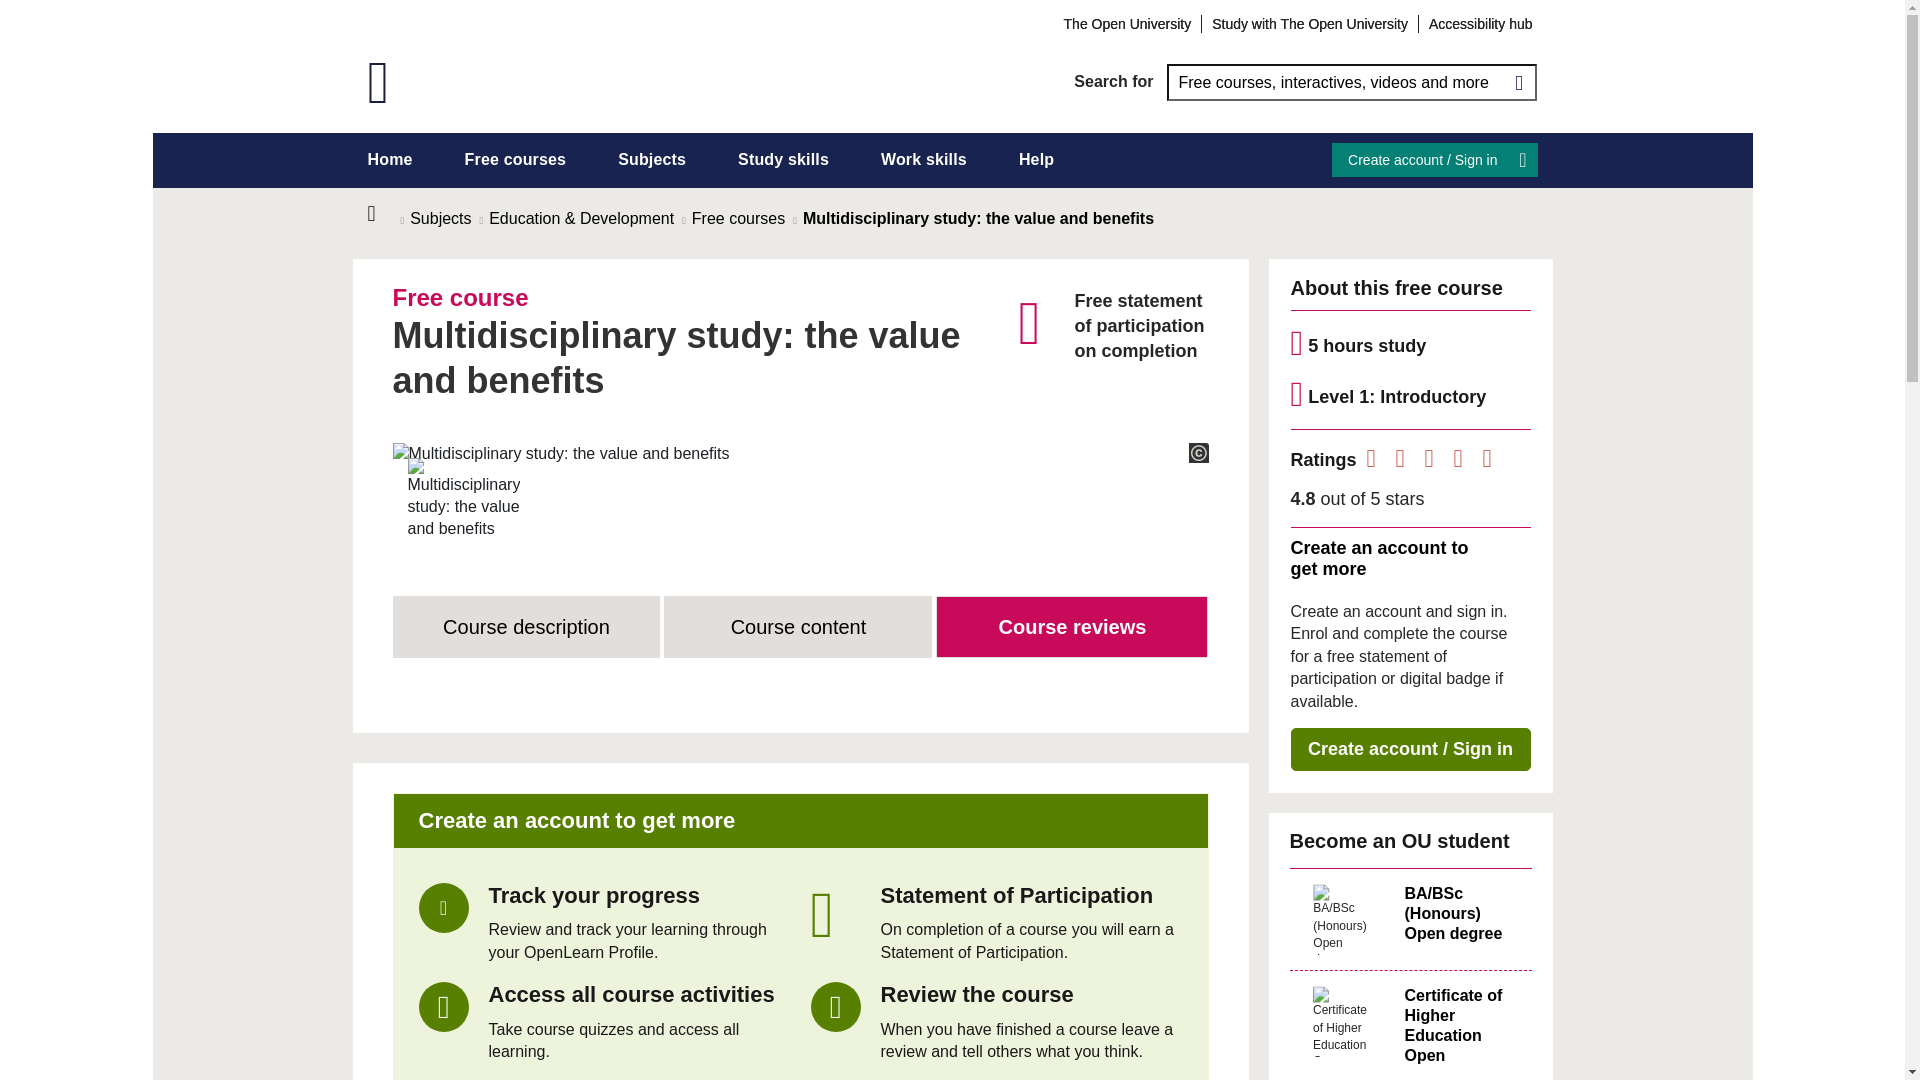 The image size is (1920, 1080). I want to click on Search, so click(1518, 82).